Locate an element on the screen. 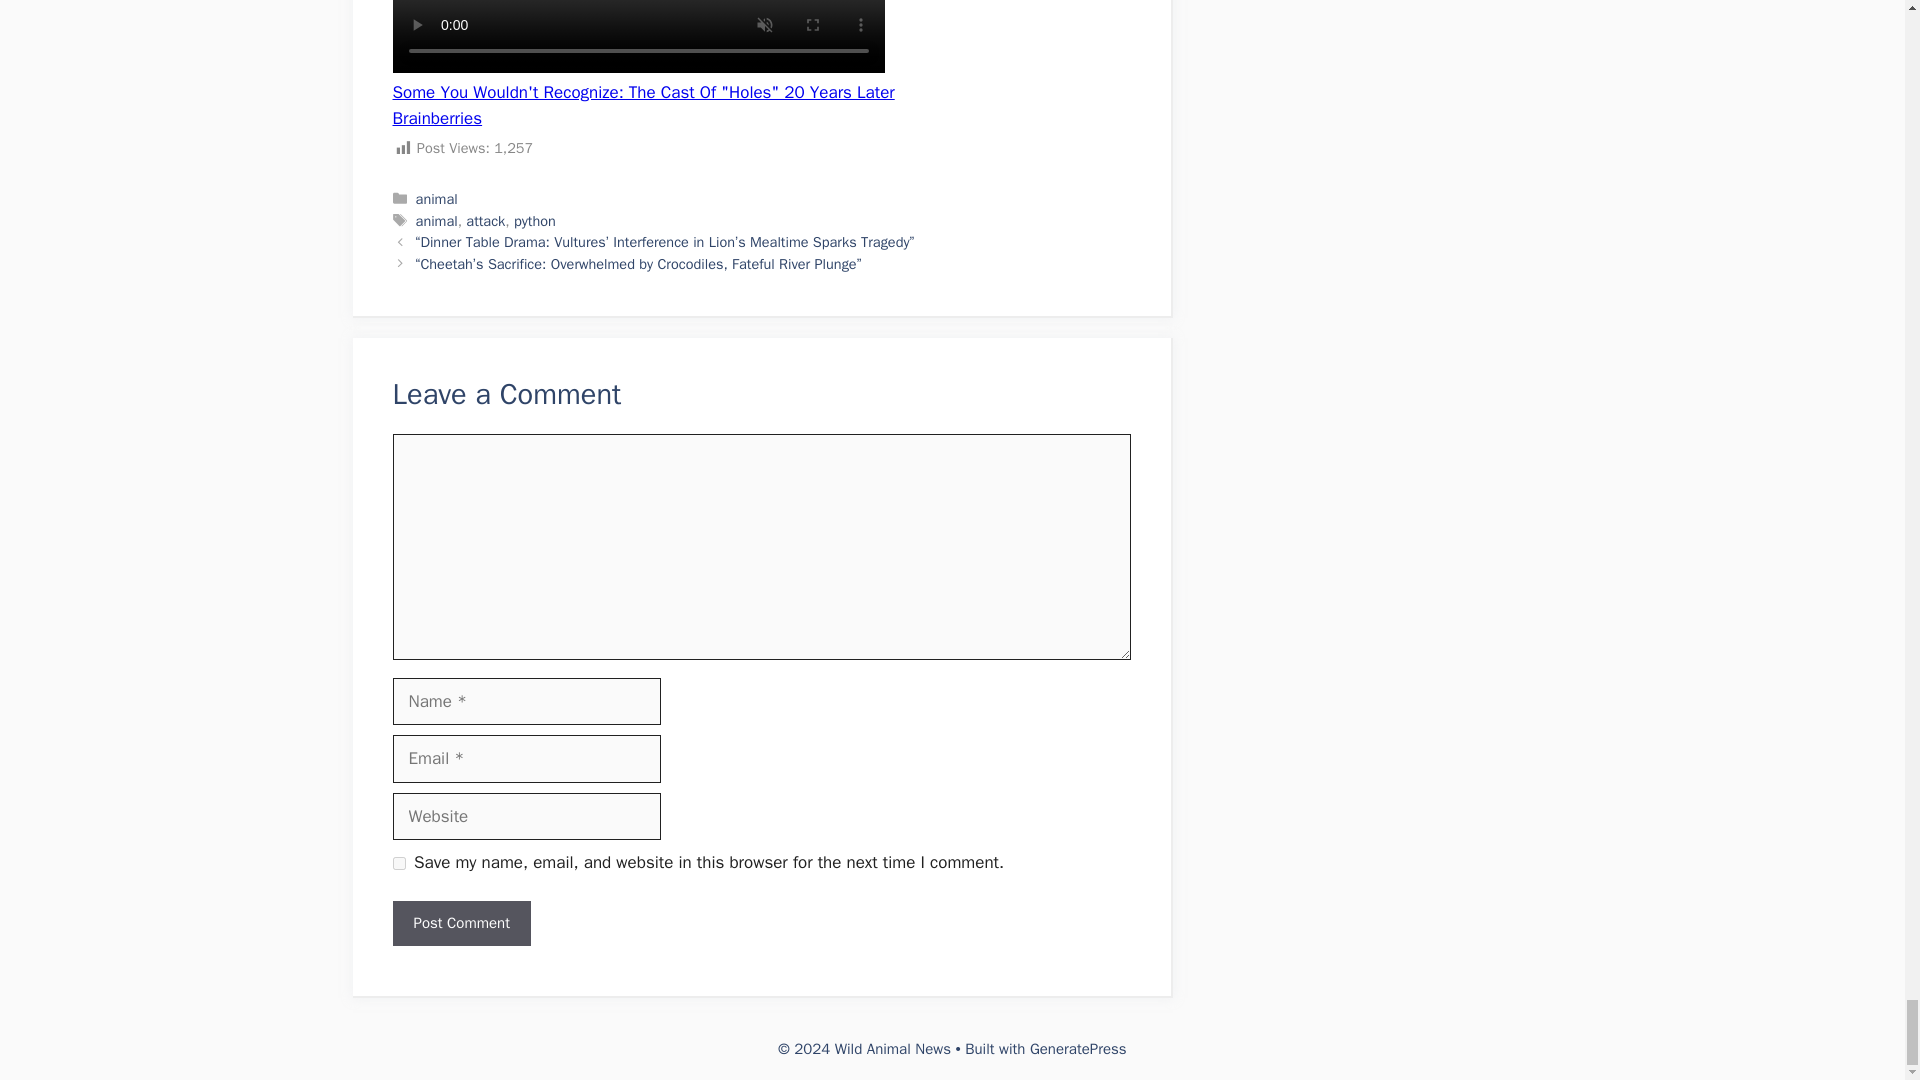 This screenshot has width=1920, height=1080. Post Comment is located at coordinates (460, 923).